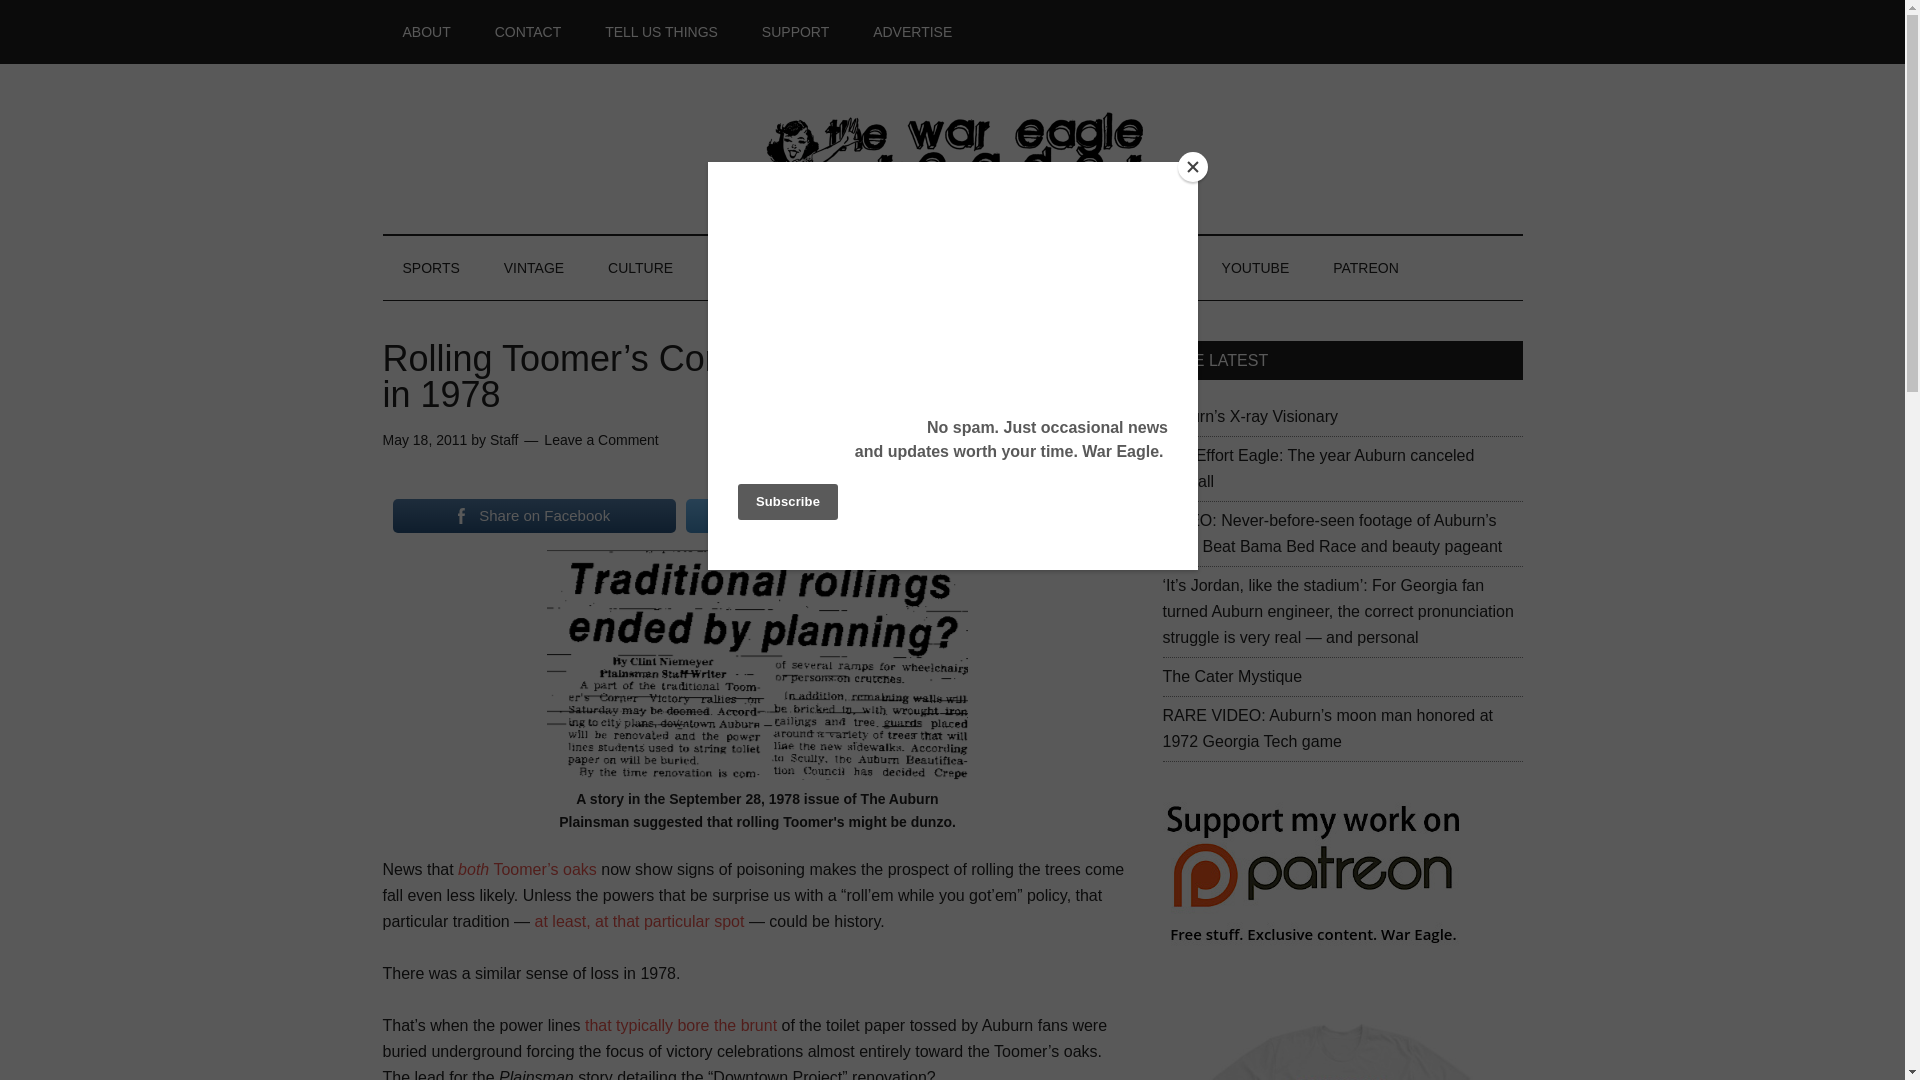  What do you see at coordinates (640, 268) in the screenshot?
I see `CULTURE` at bounding box center [640, 268].